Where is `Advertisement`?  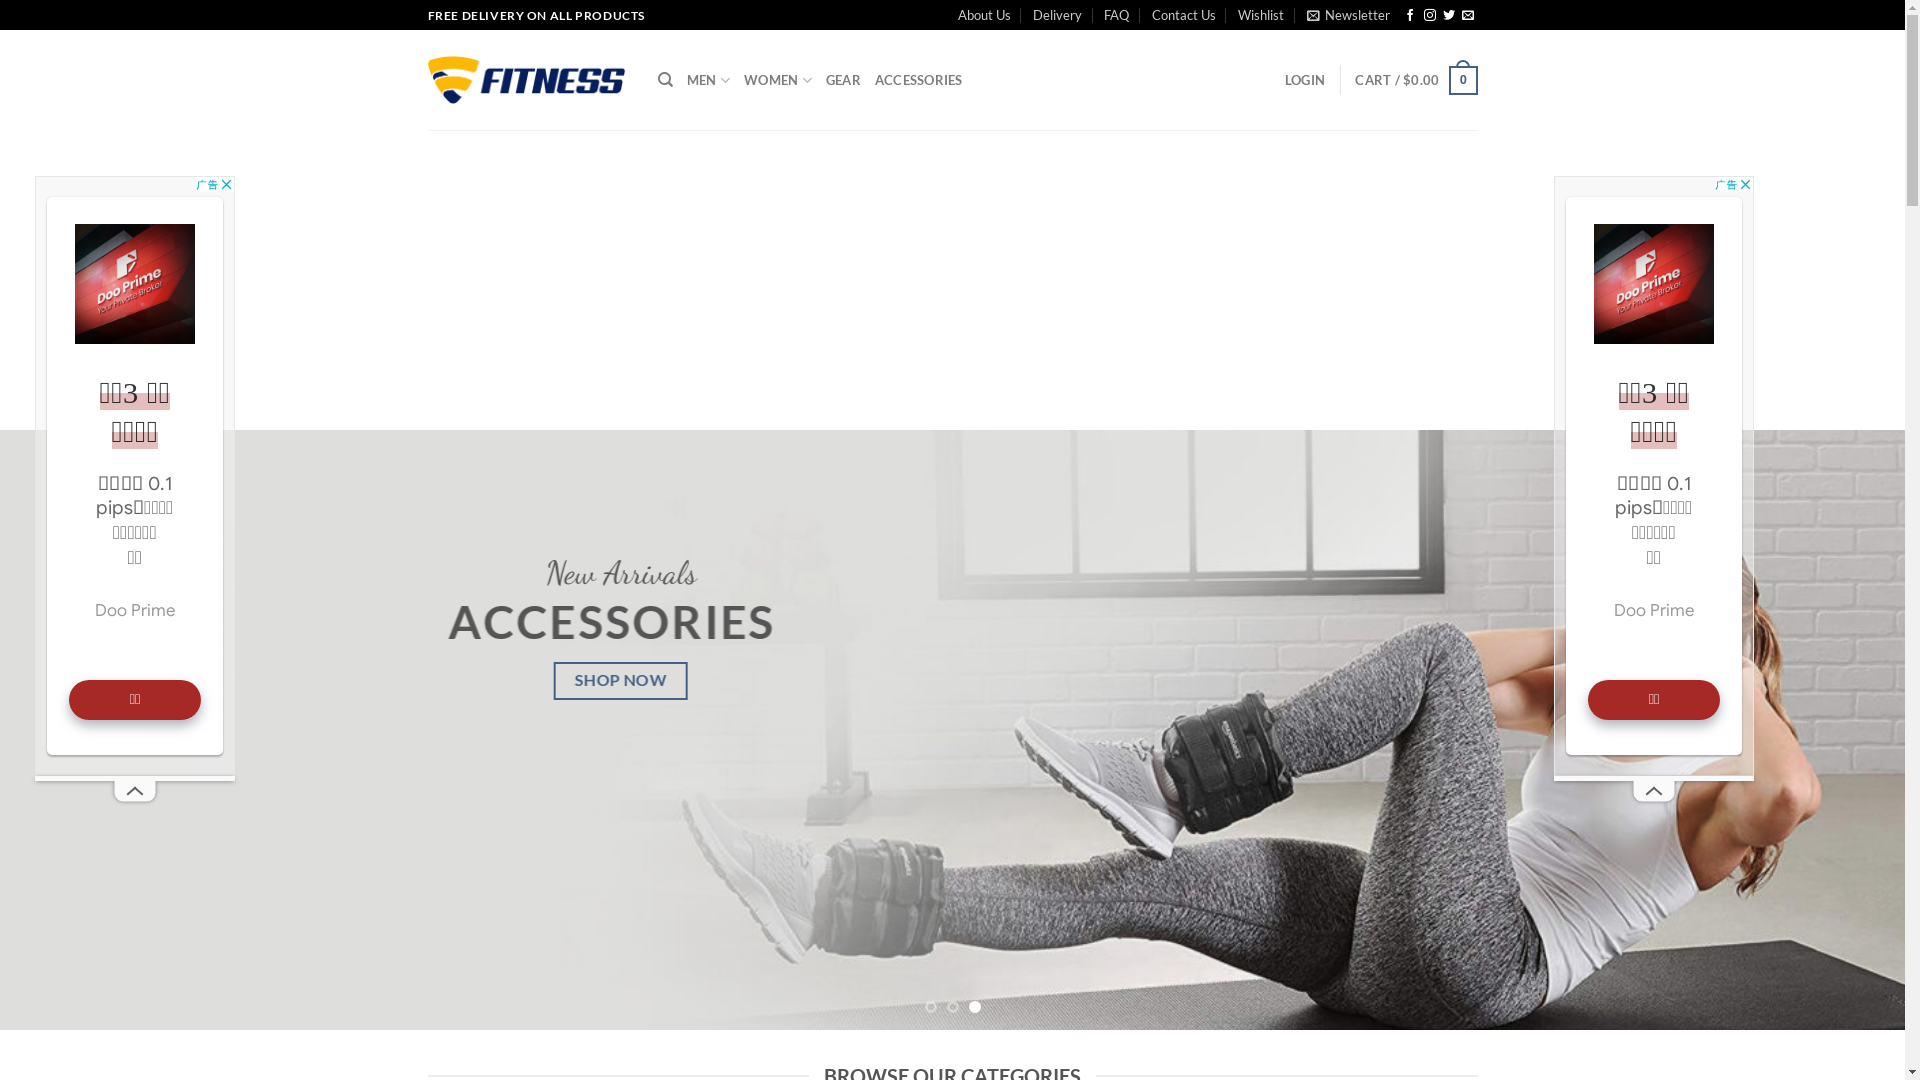
Advertisement is located at coordinates (1654, 476).